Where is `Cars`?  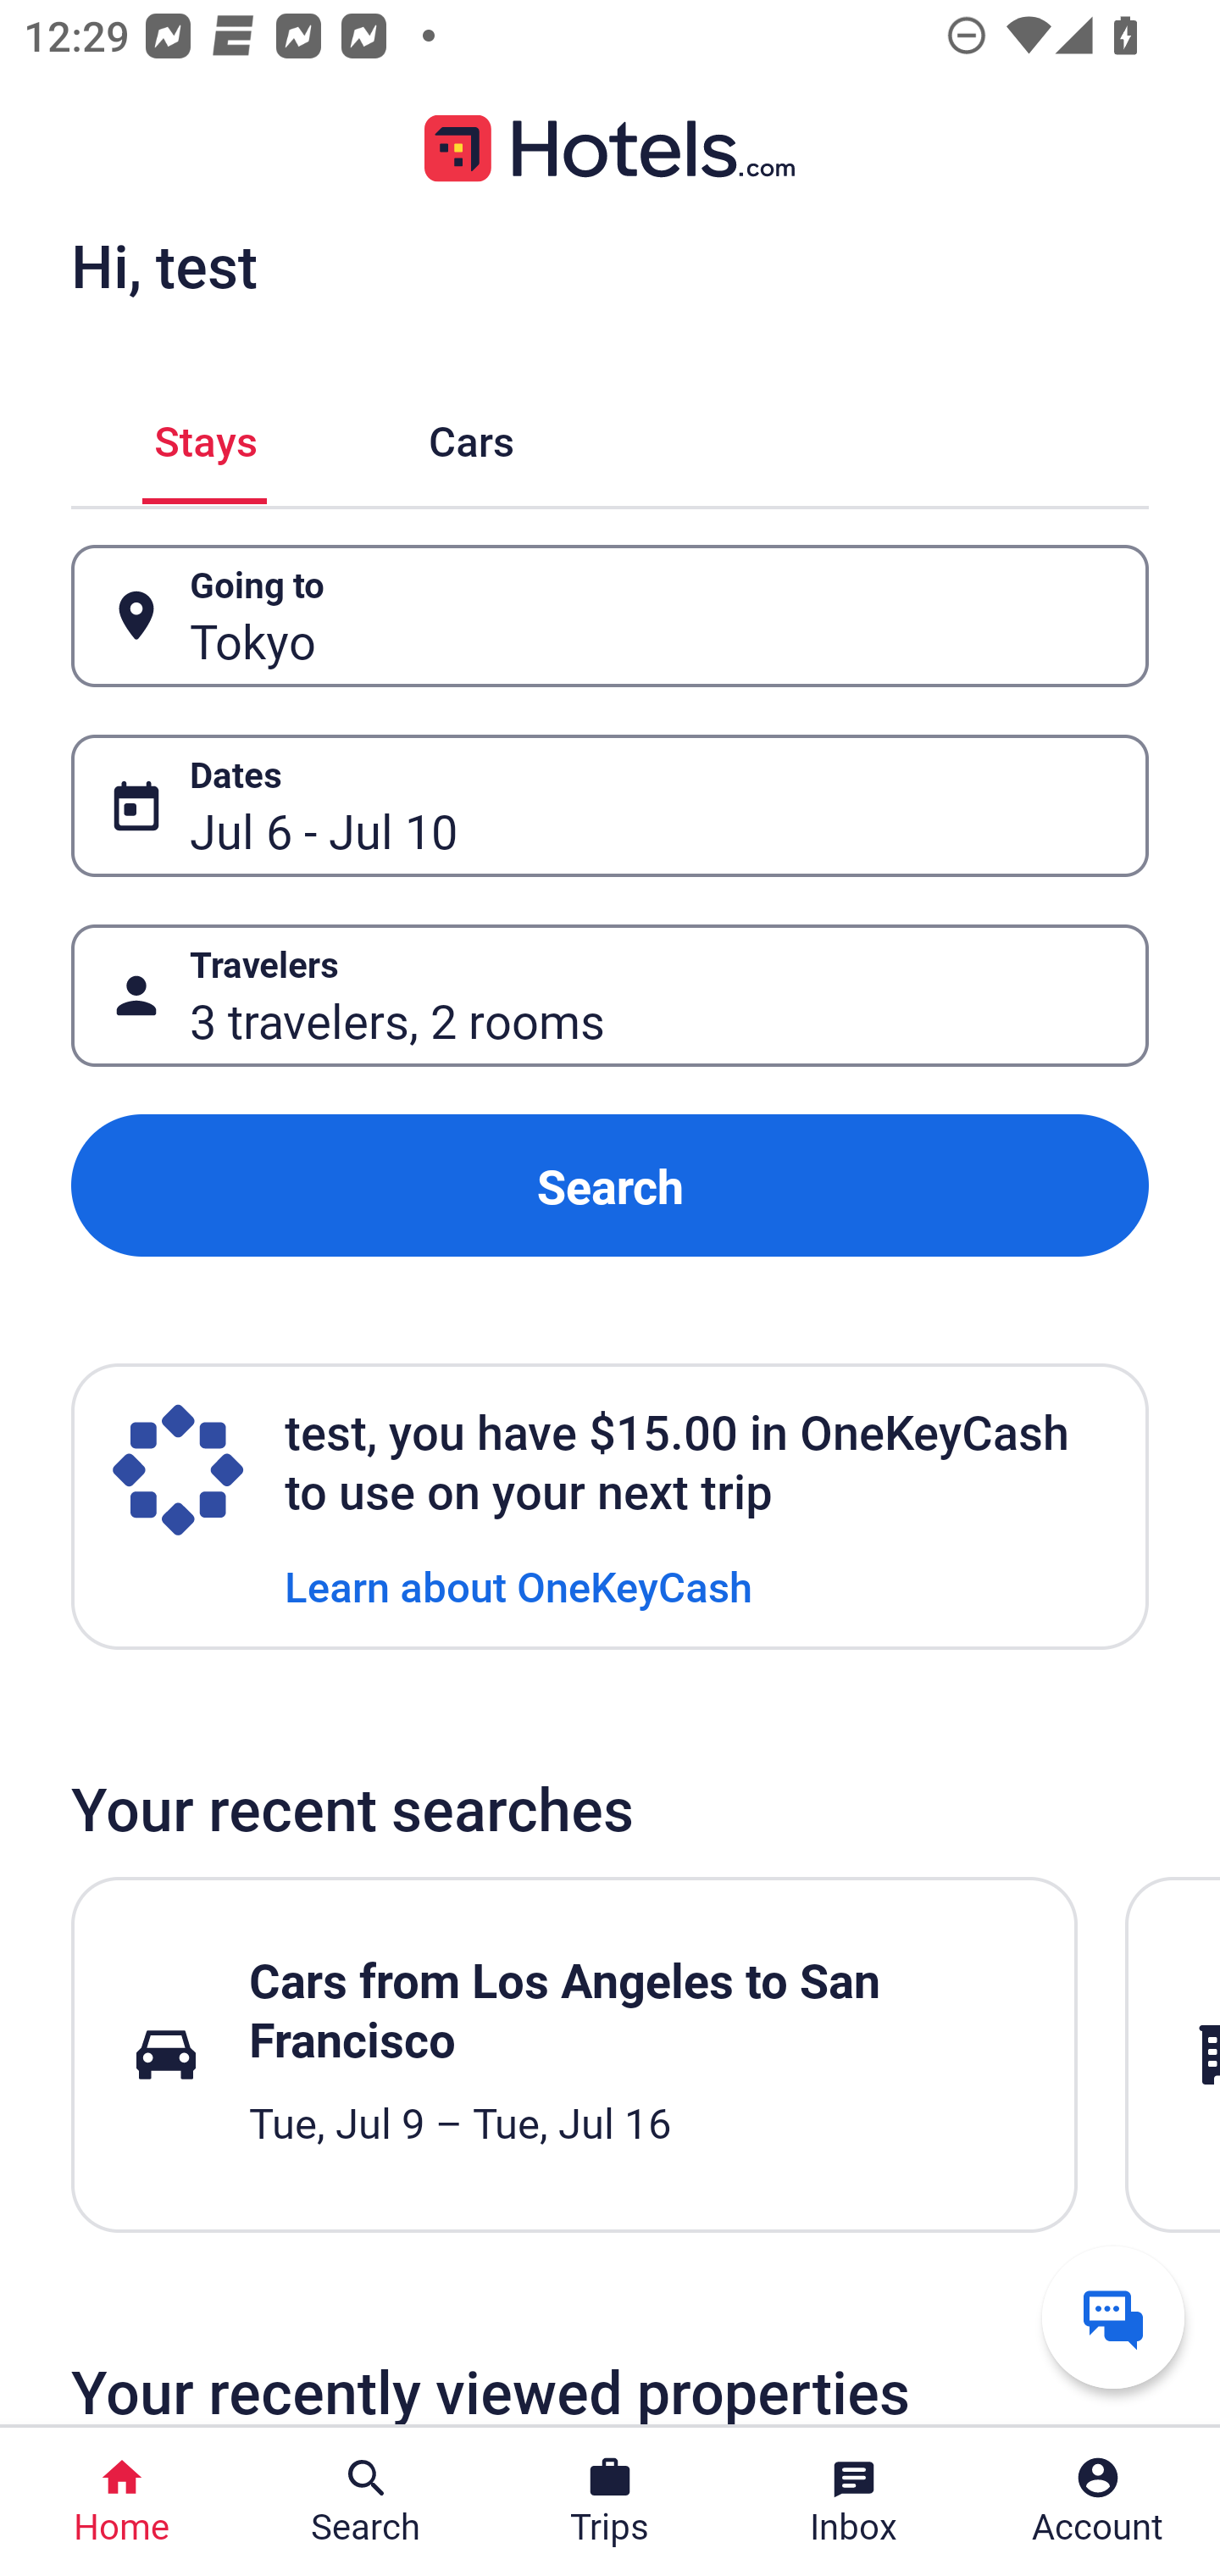 Cars is located at coordinates (471, 436).